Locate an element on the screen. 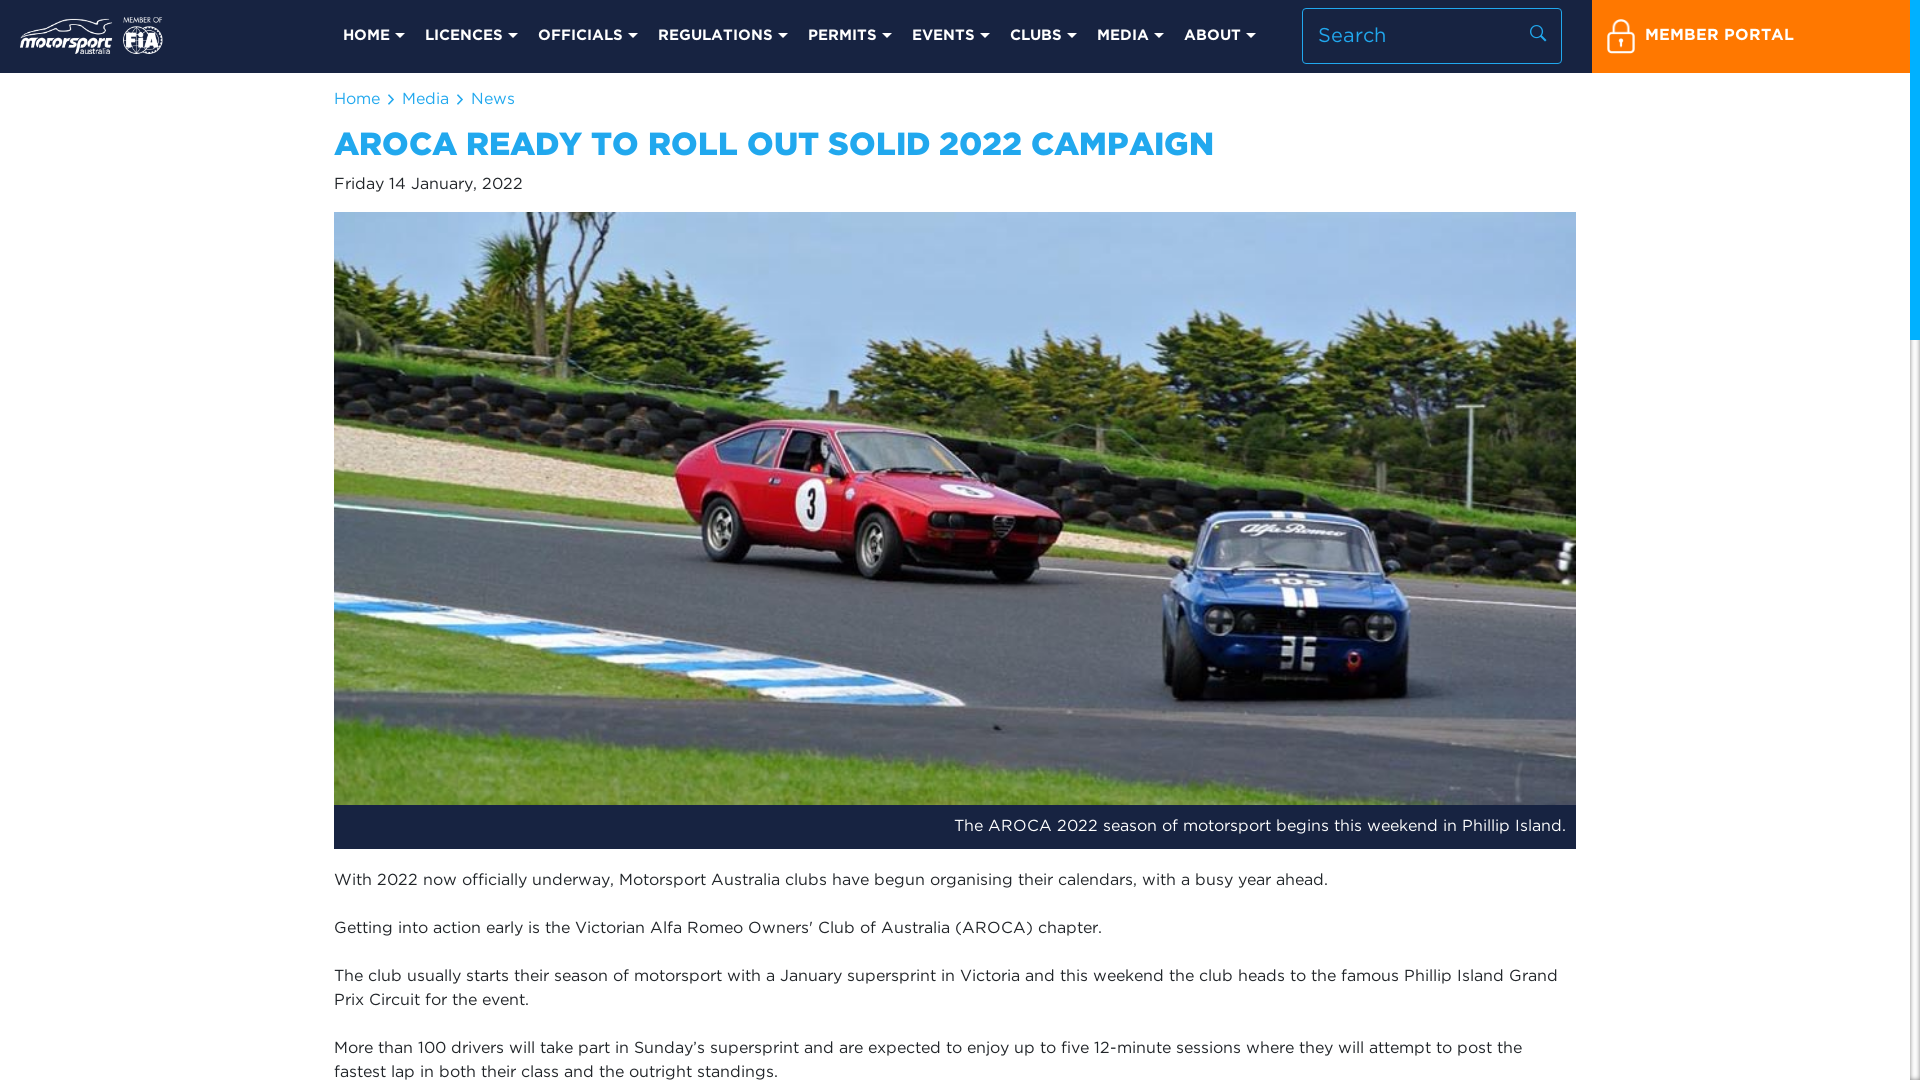 Image resolution: width=1920 pixels, height=1080 pixels. Search input is located at coordinates (1432, 36).